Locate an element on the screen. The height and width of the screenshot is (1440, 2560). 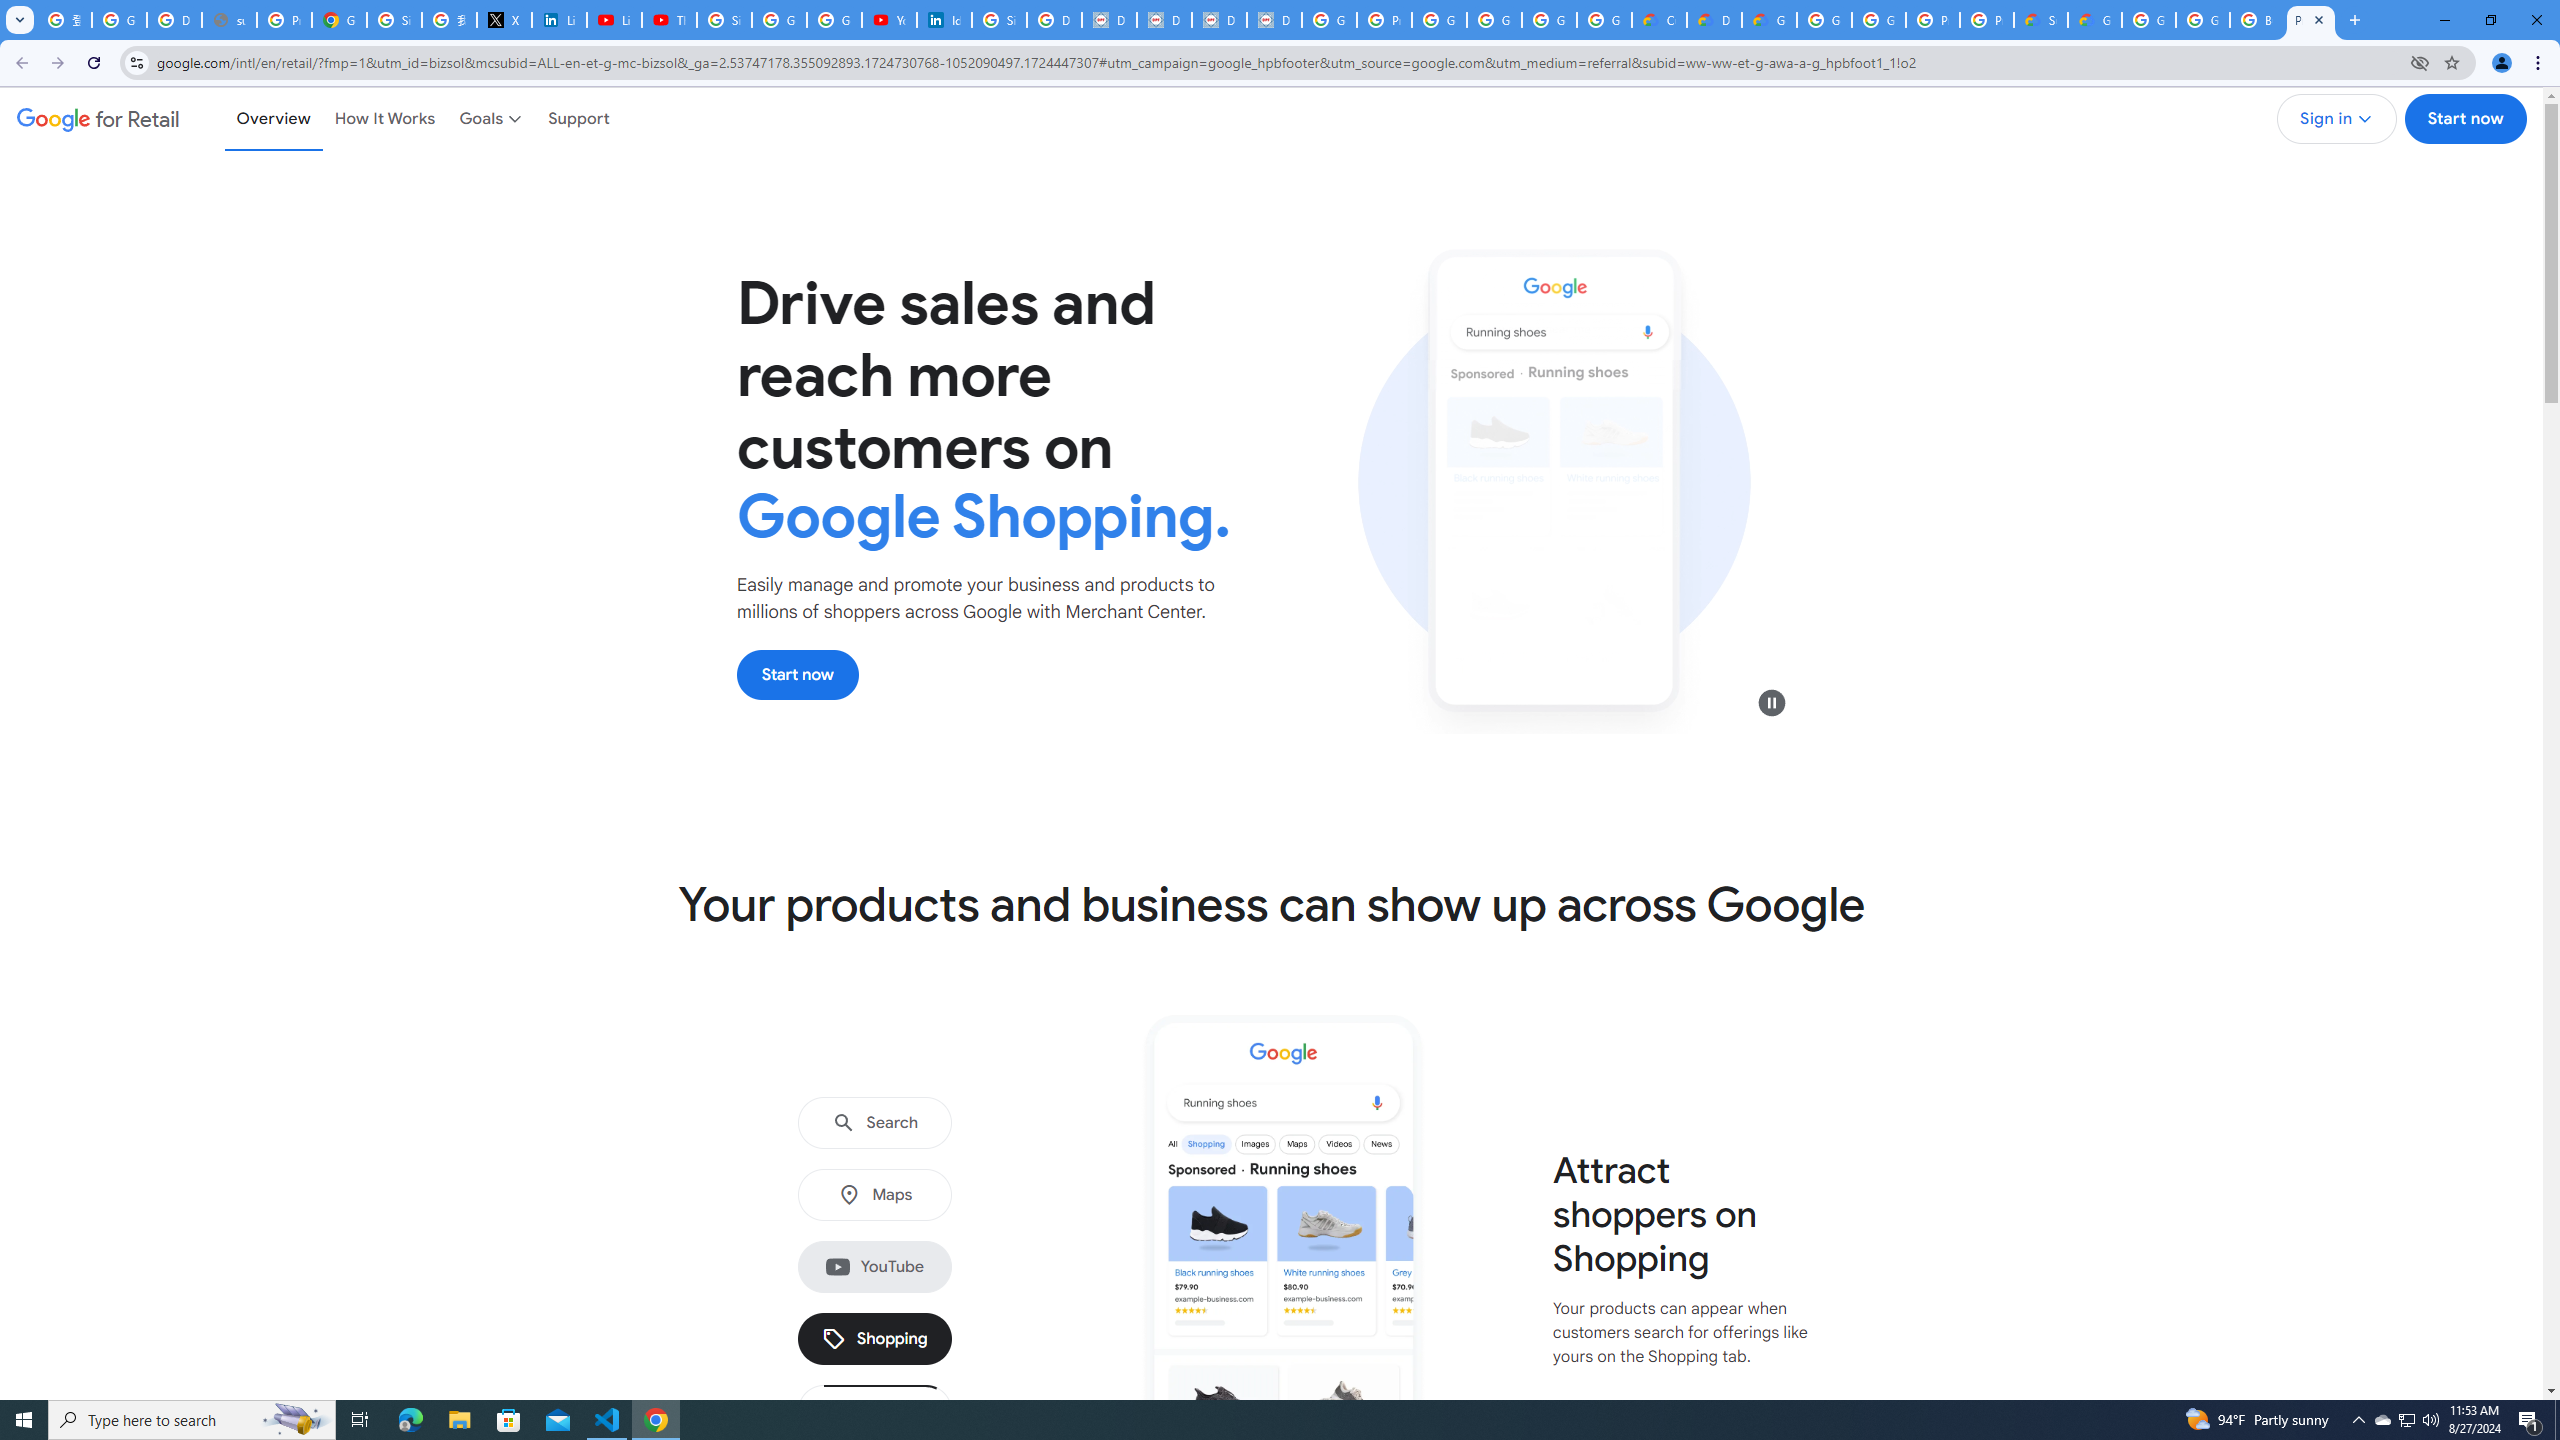
Pause animation is located at coordinates (1772, 702).